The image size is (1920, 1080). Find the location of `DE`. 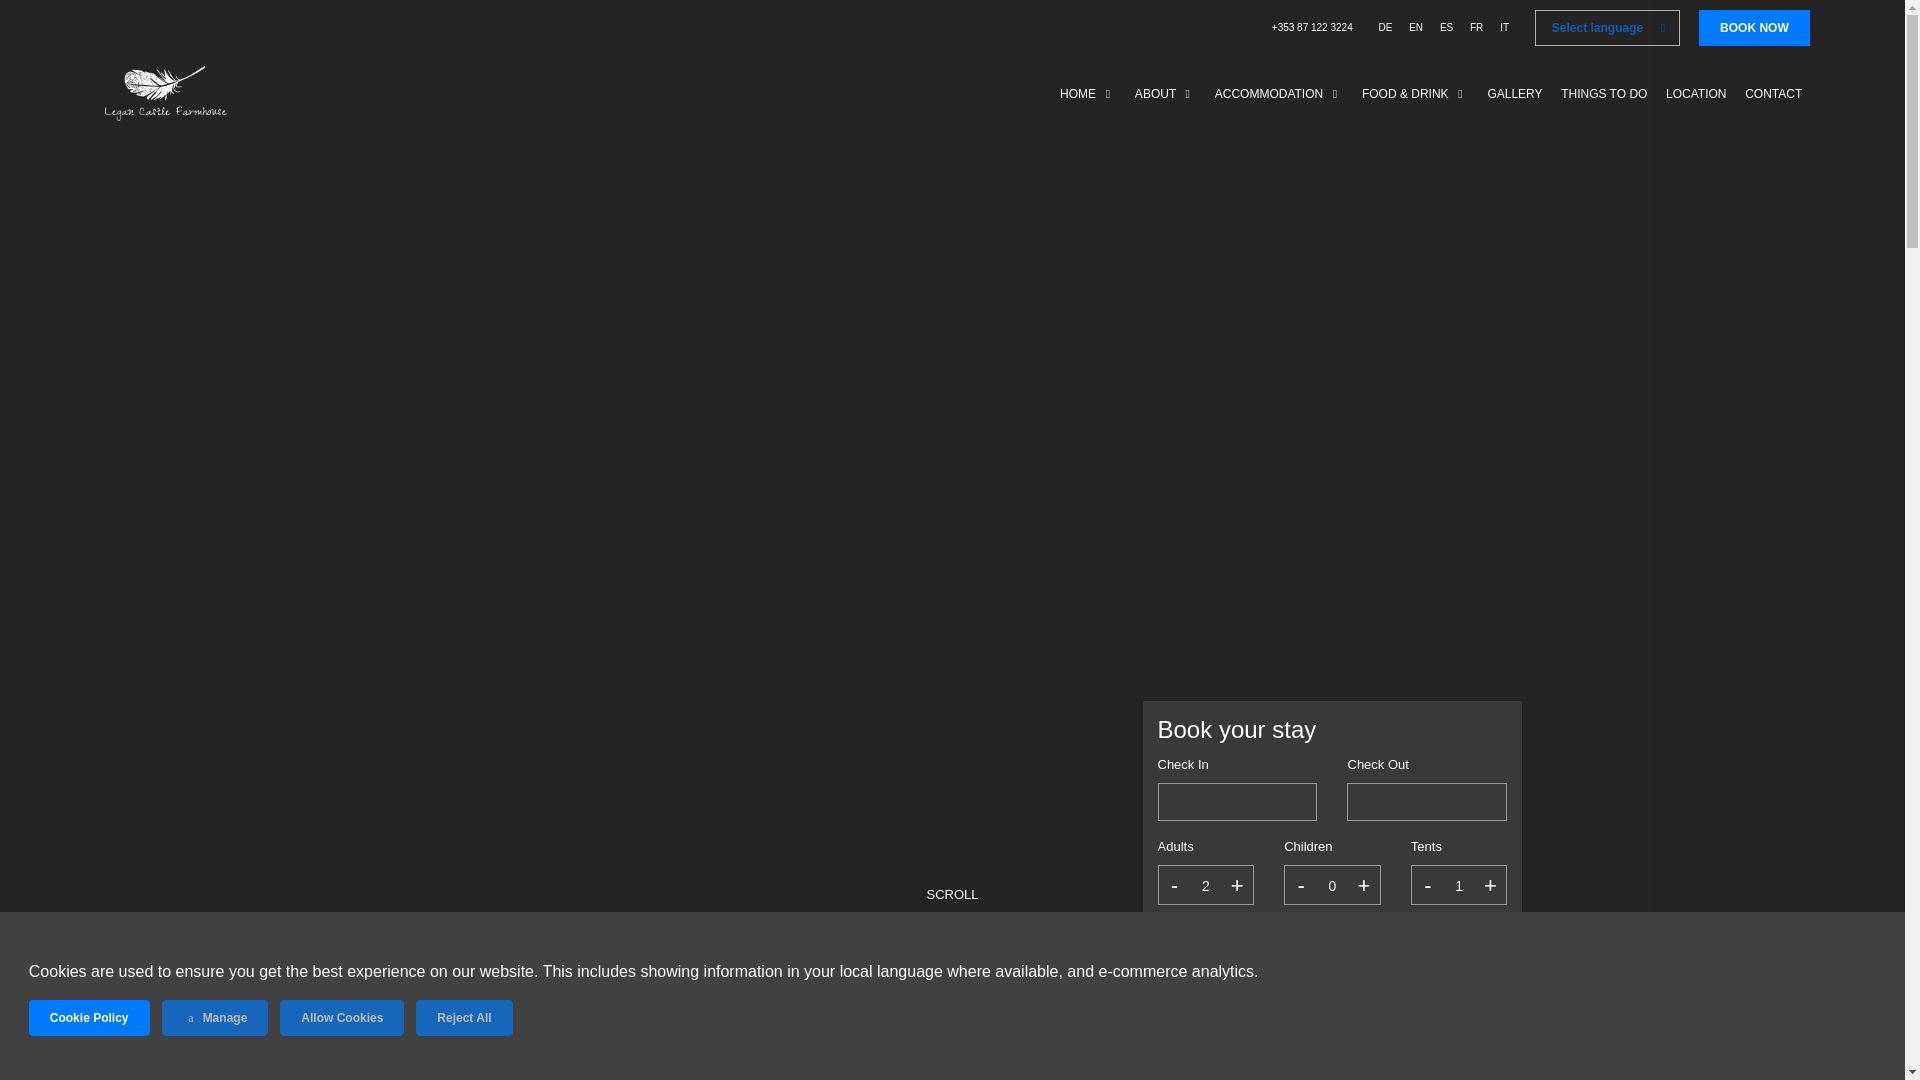

DE is located at coordinates (1384, 10).